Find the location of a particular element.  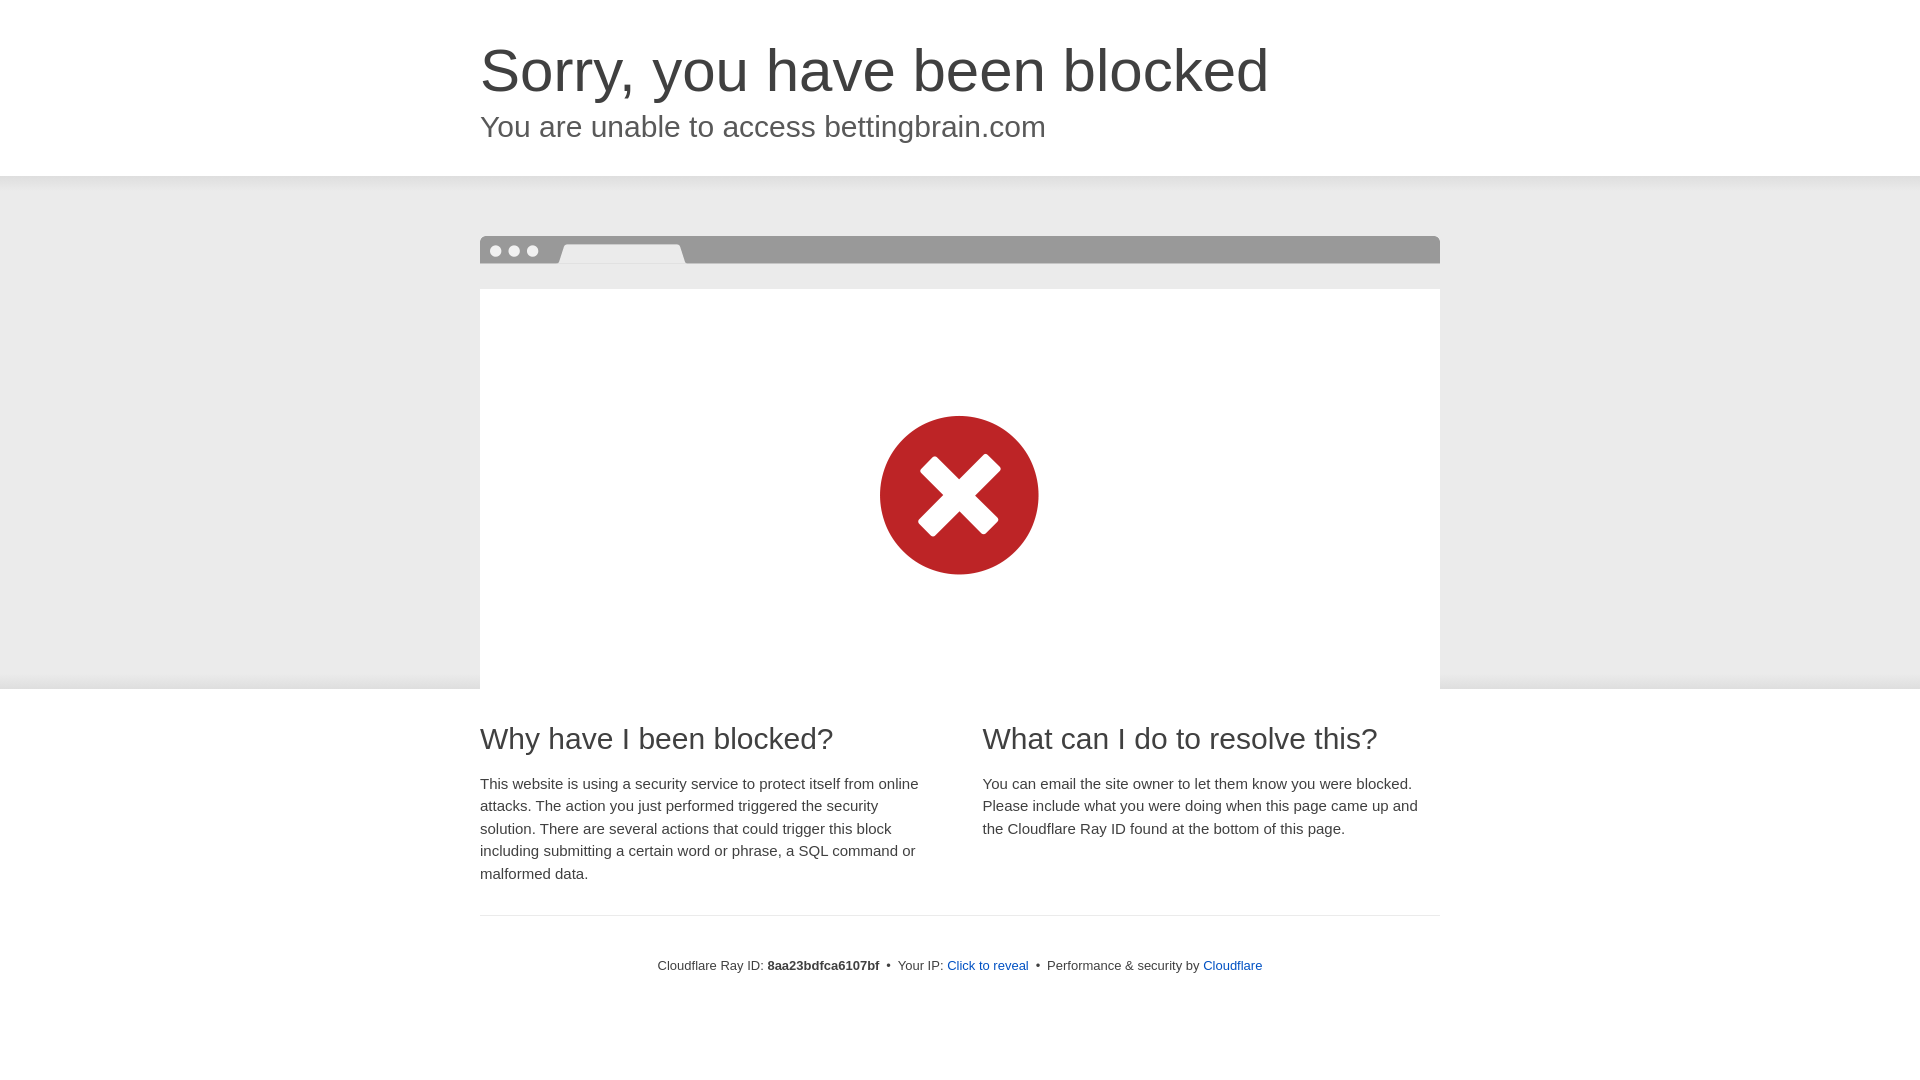

Cloudflare is located at coordinates (1232, 965).